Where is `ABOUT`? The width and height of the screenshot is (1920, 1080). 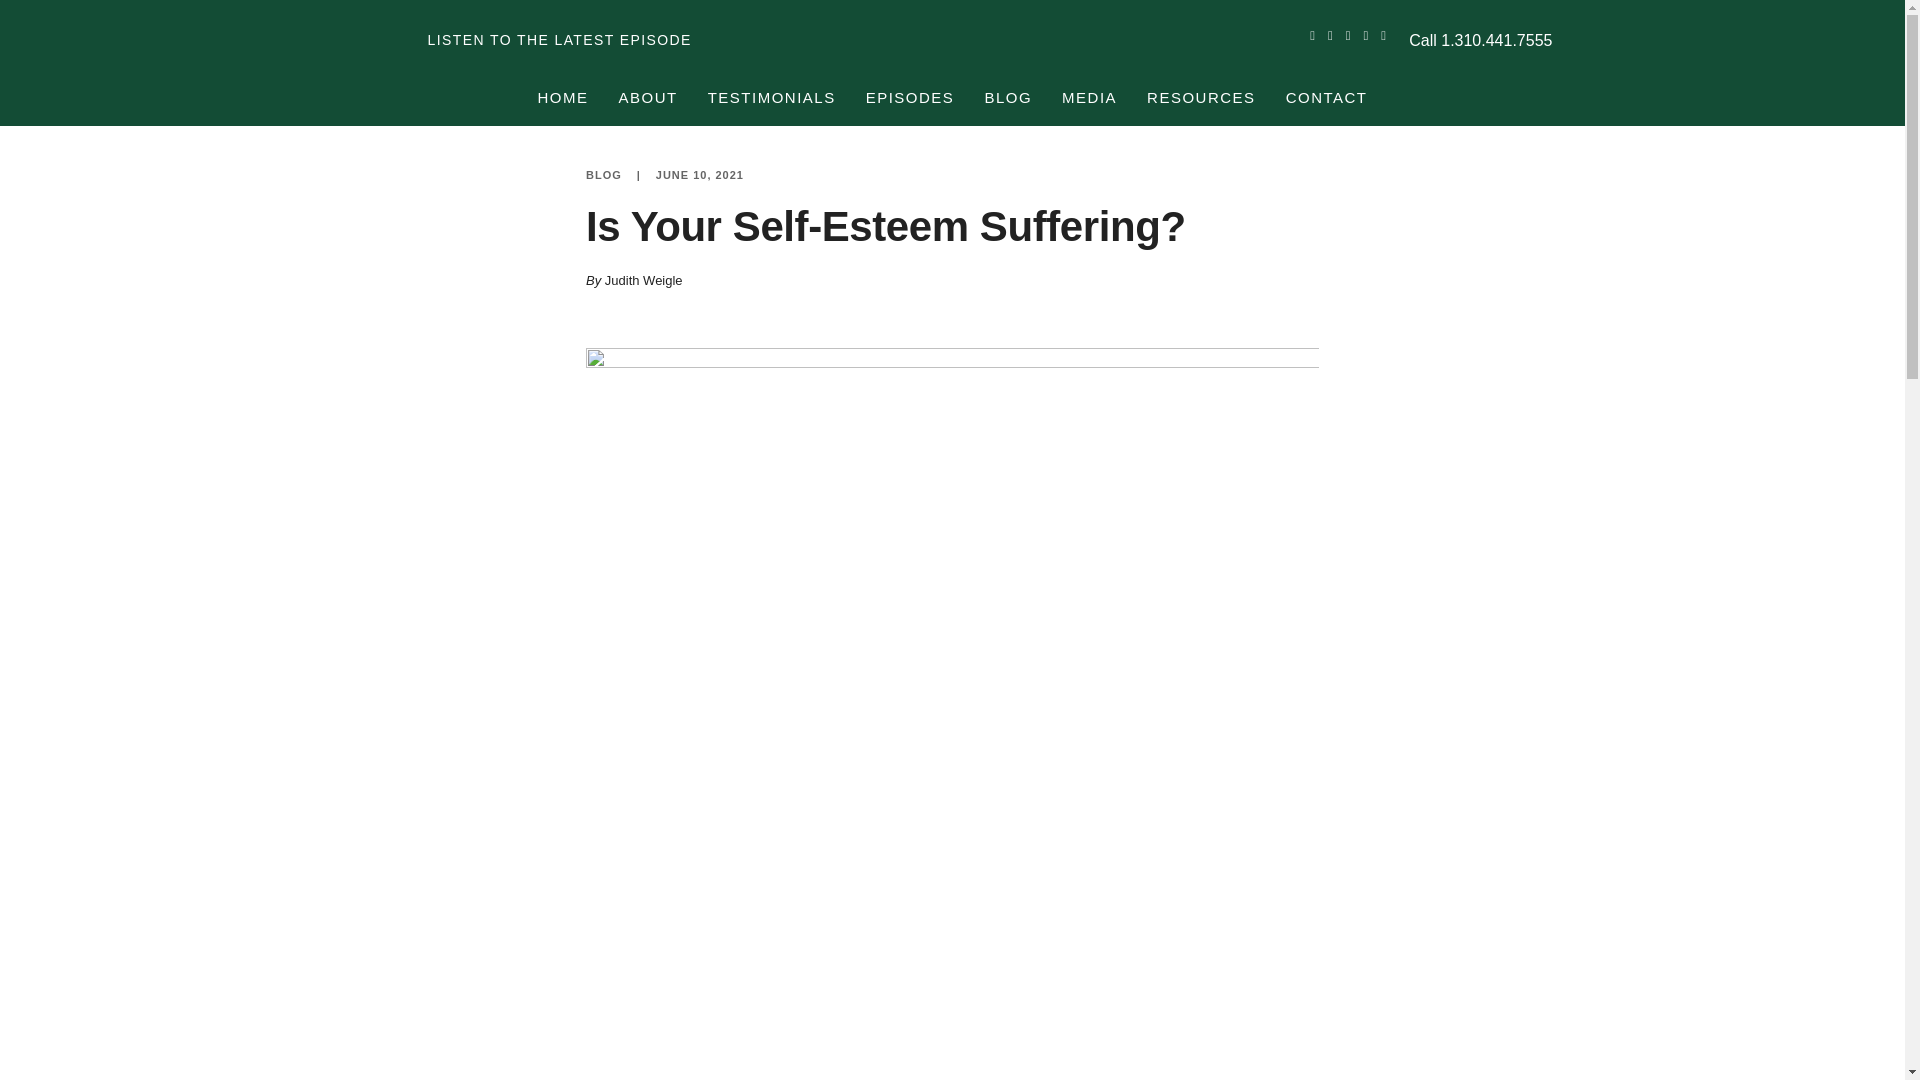 ABOUT is located at coordinates (646, 98).